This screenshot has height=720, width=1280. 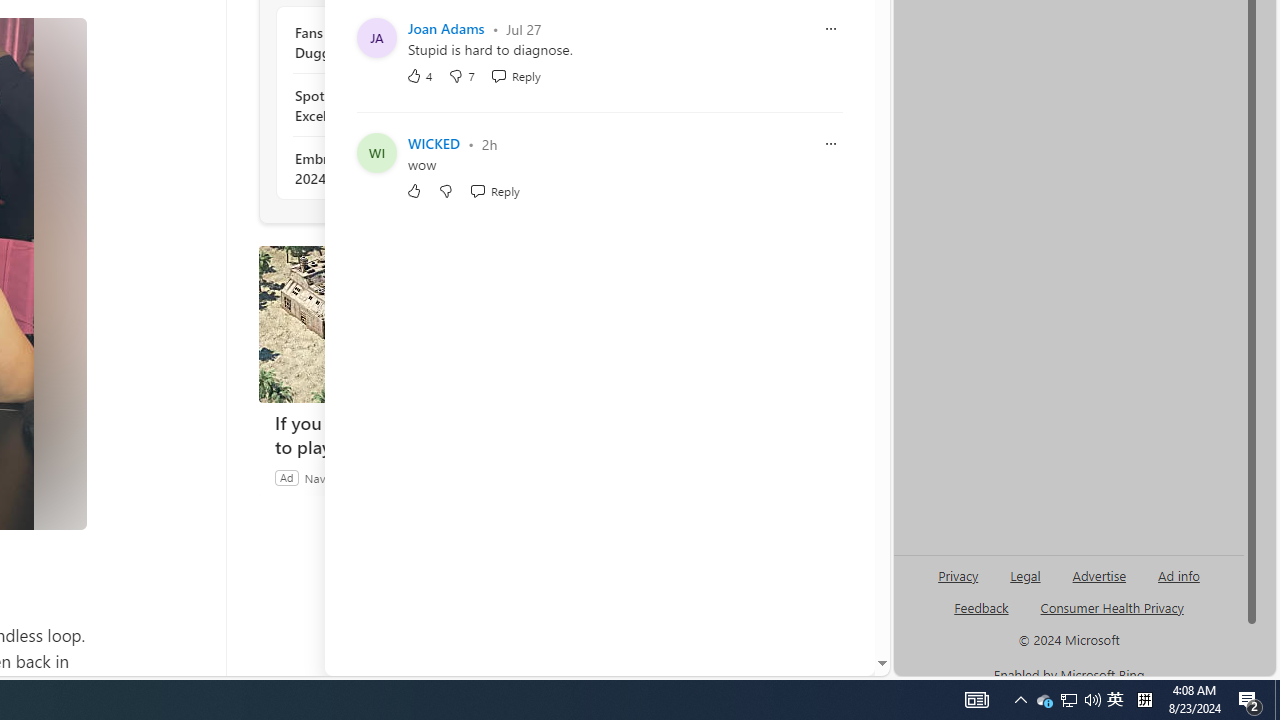 What do you see at coordinates (408, 435) in the screenshot?
I see `If you have a mouse, you have to play this game.` at bounding box center [408, 435].